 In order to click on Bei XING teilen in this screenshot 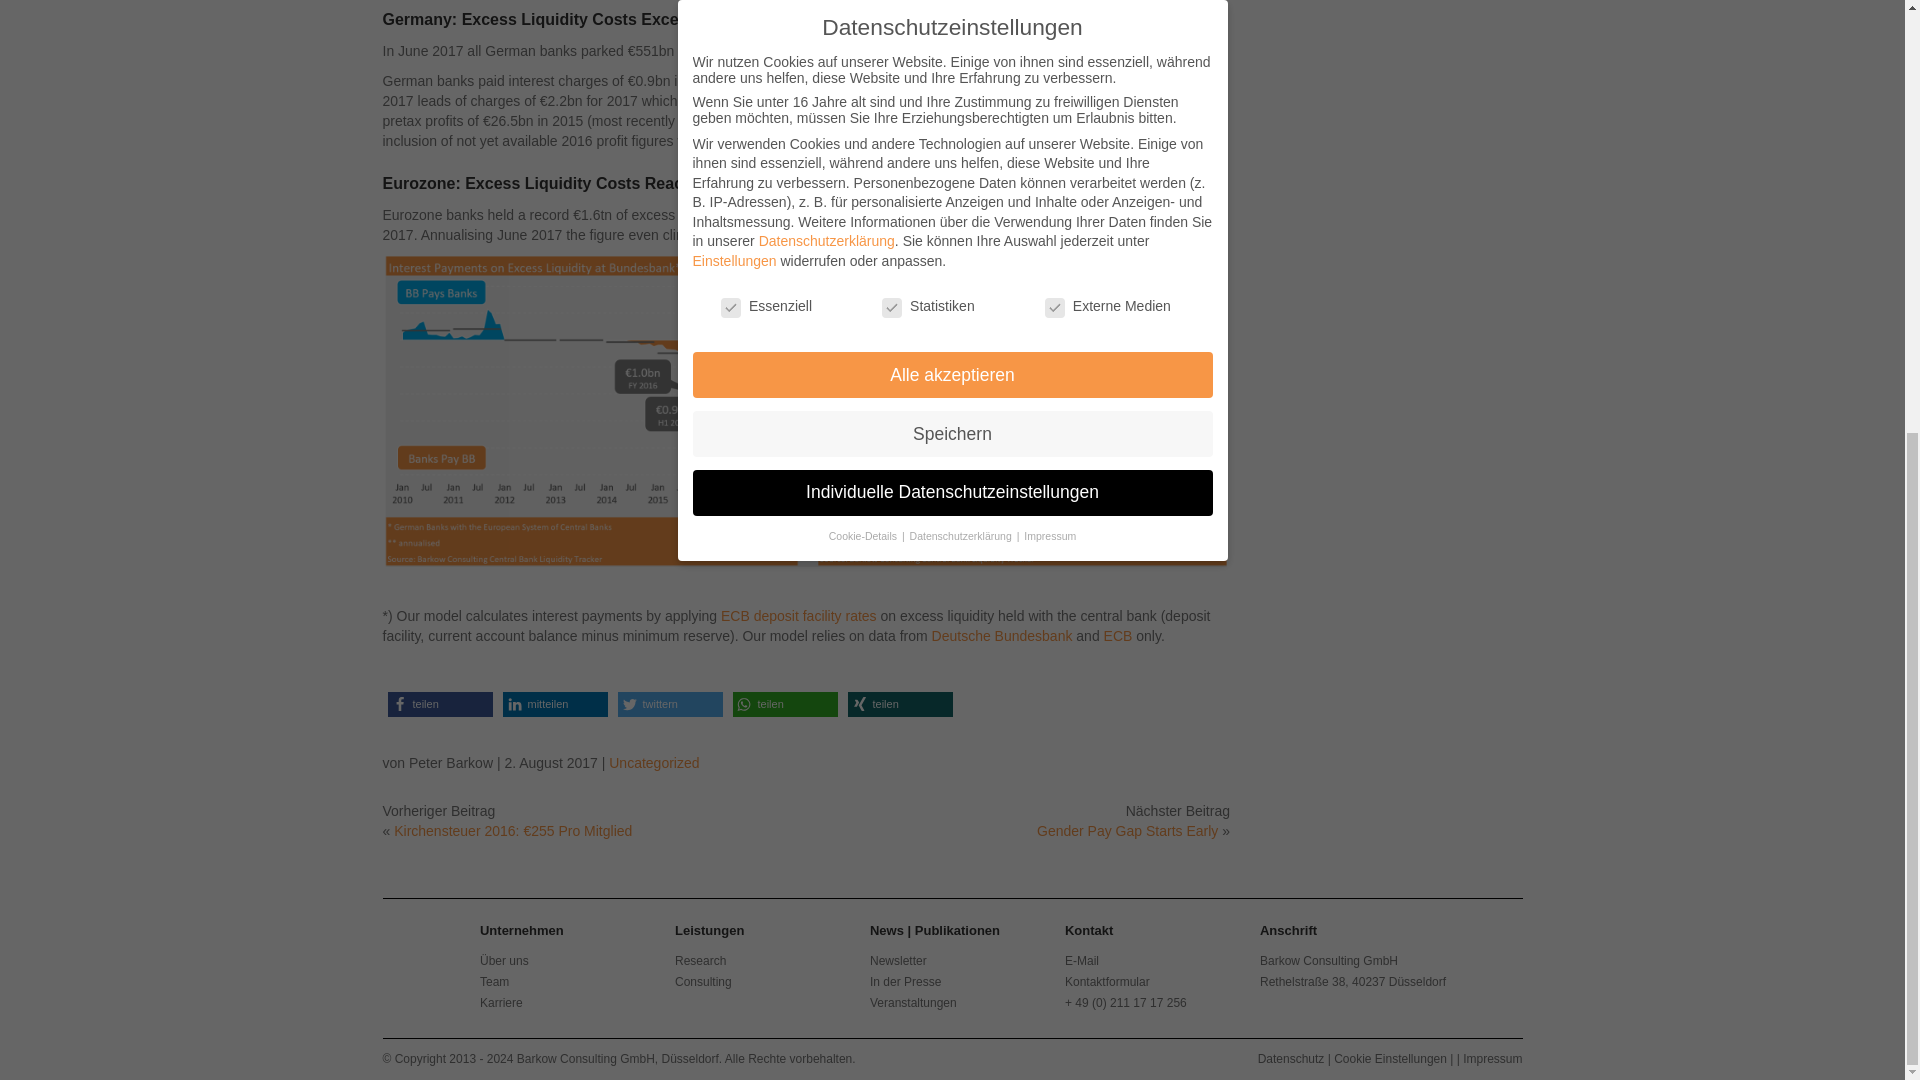, I will do `click(900, 704)`.